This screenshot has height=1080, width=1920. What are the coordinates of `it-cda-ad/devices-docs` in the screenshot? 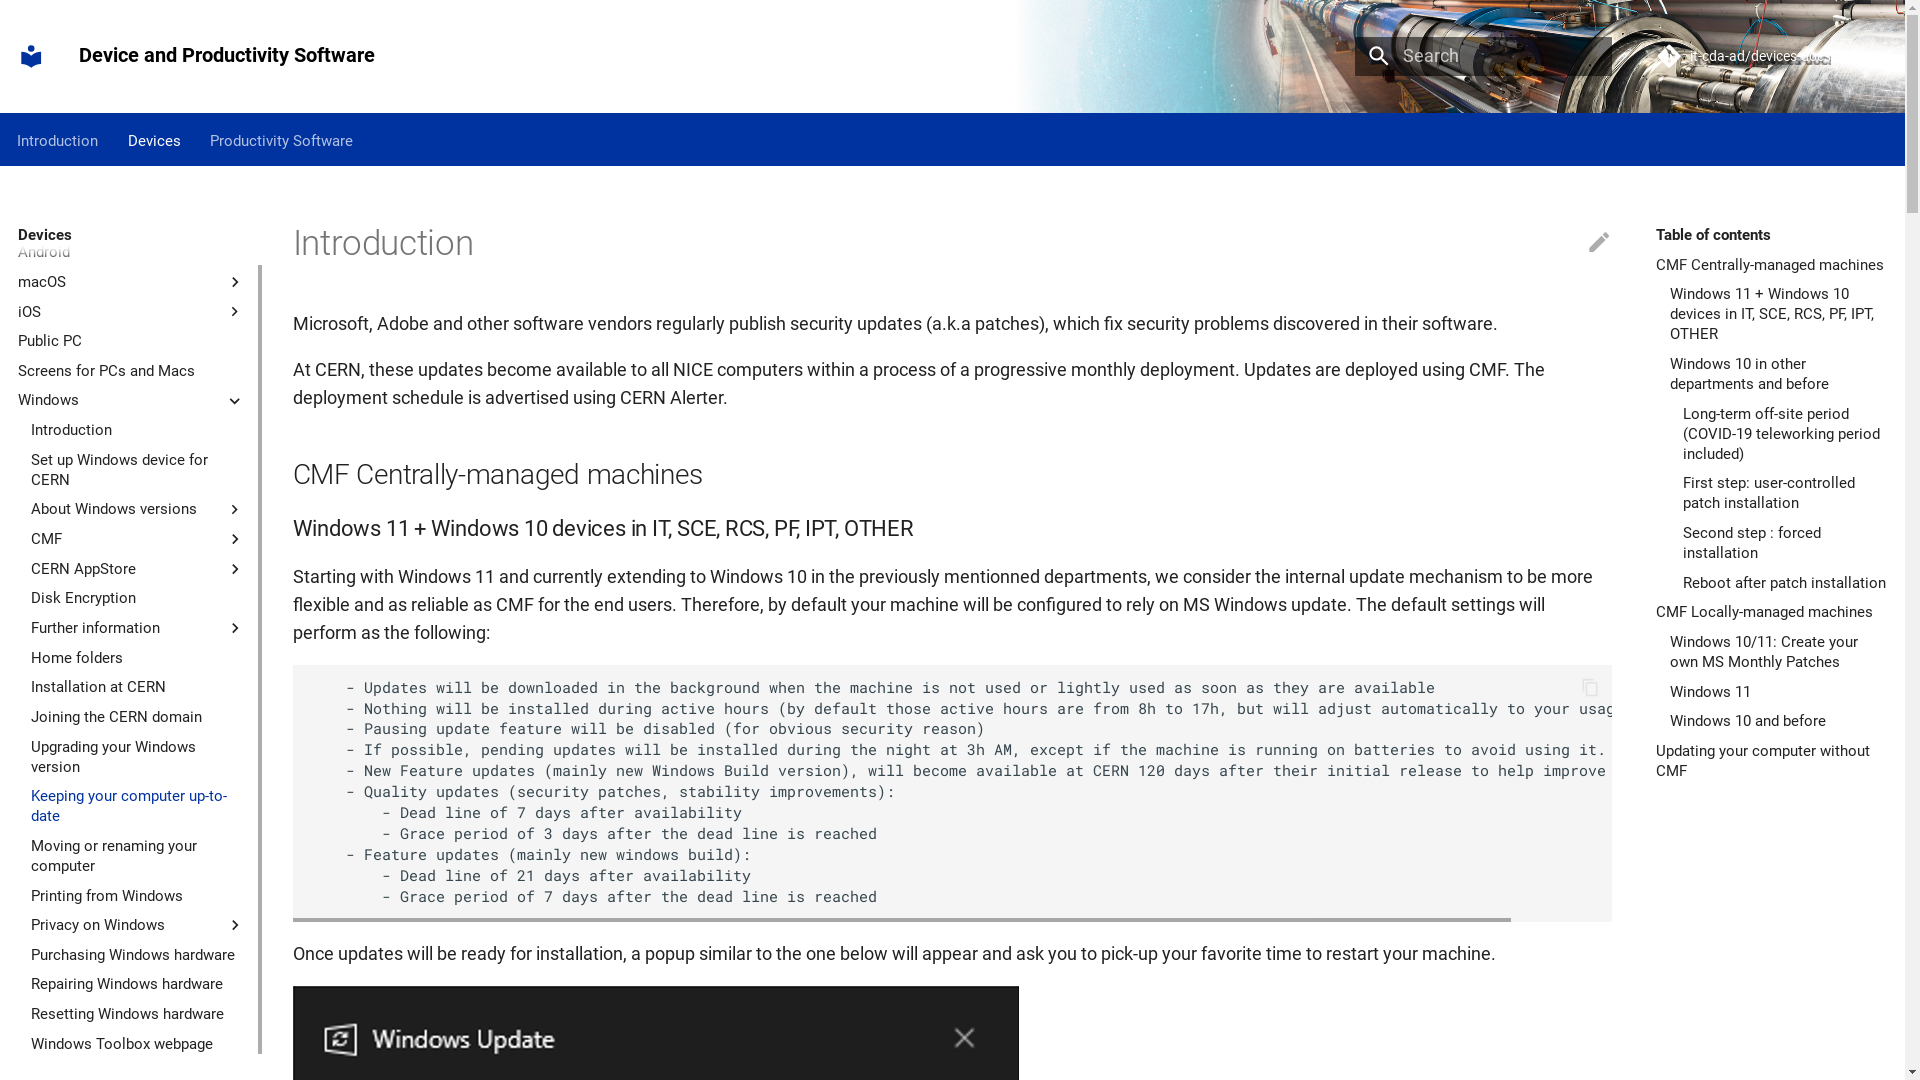 It's located at (1772, 56).